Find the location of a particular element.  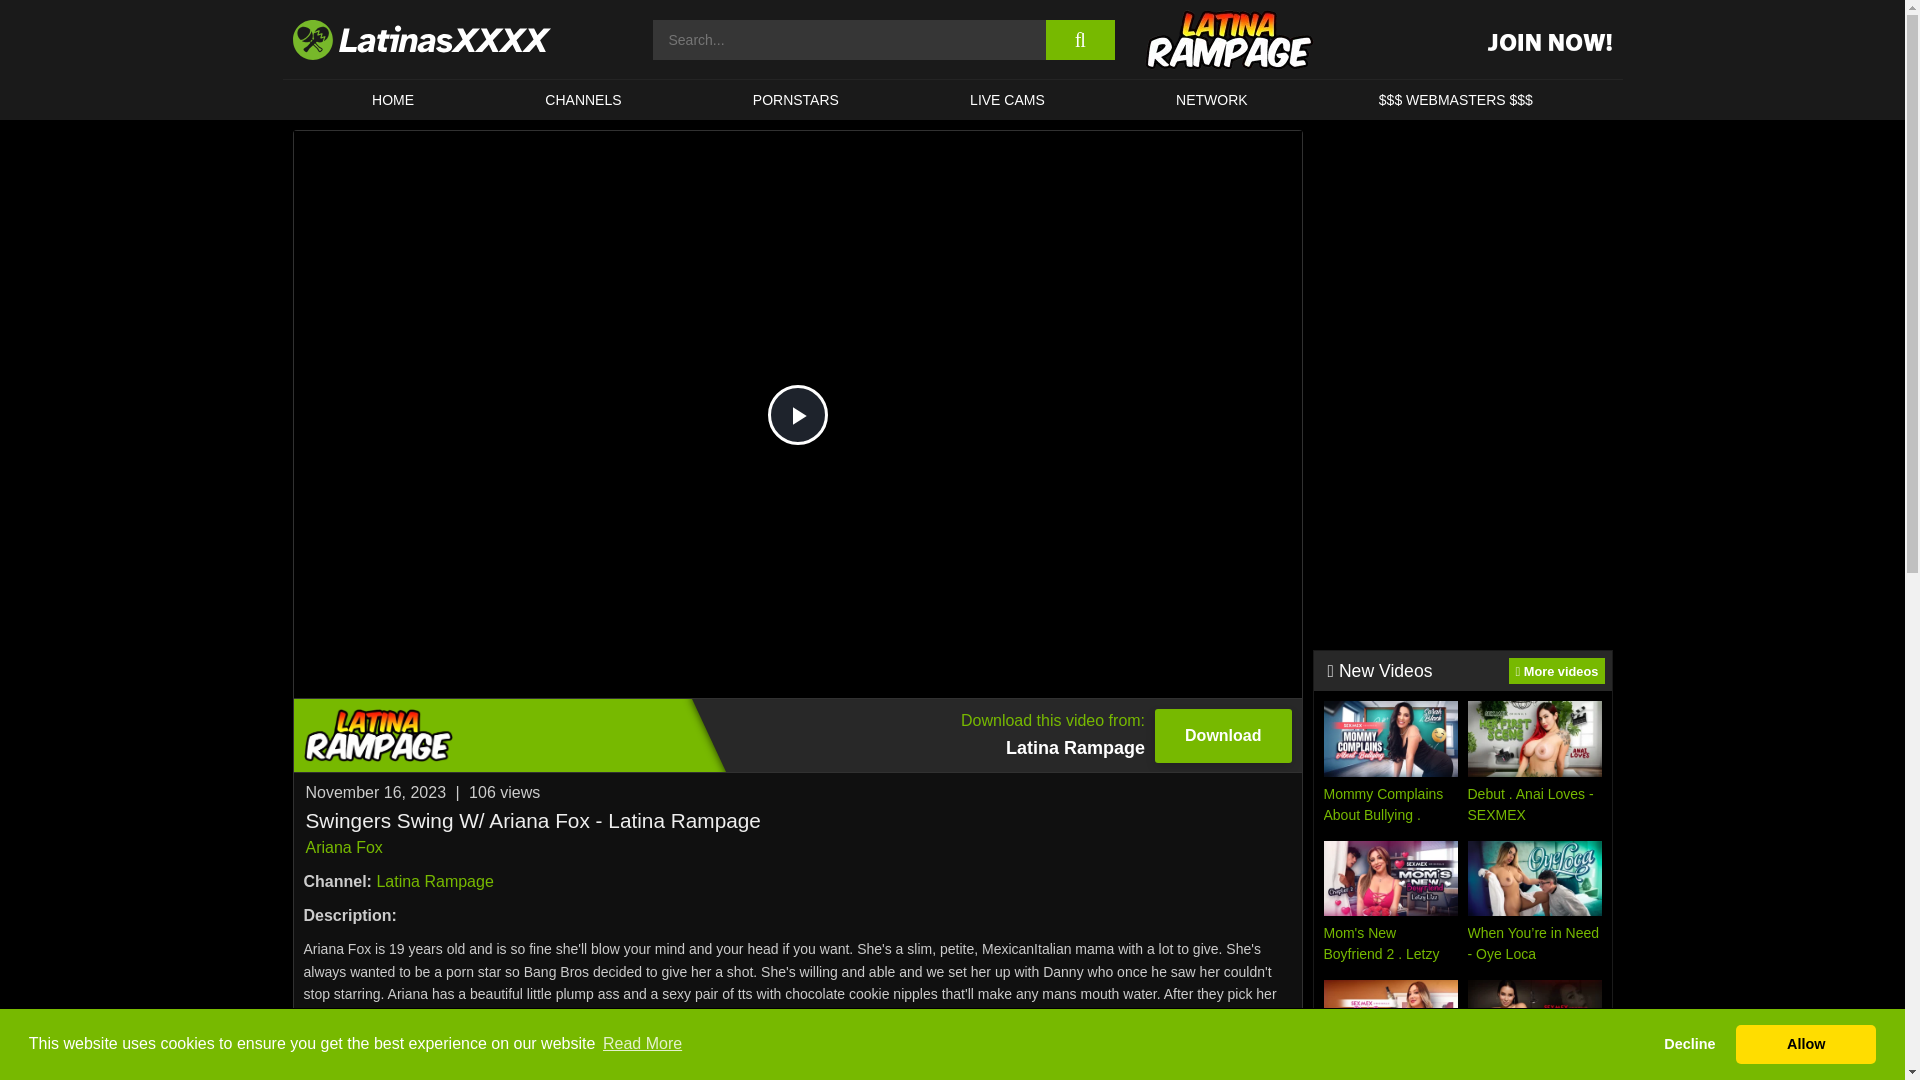

LIVE CAMS is located at coordinates (344, 848).